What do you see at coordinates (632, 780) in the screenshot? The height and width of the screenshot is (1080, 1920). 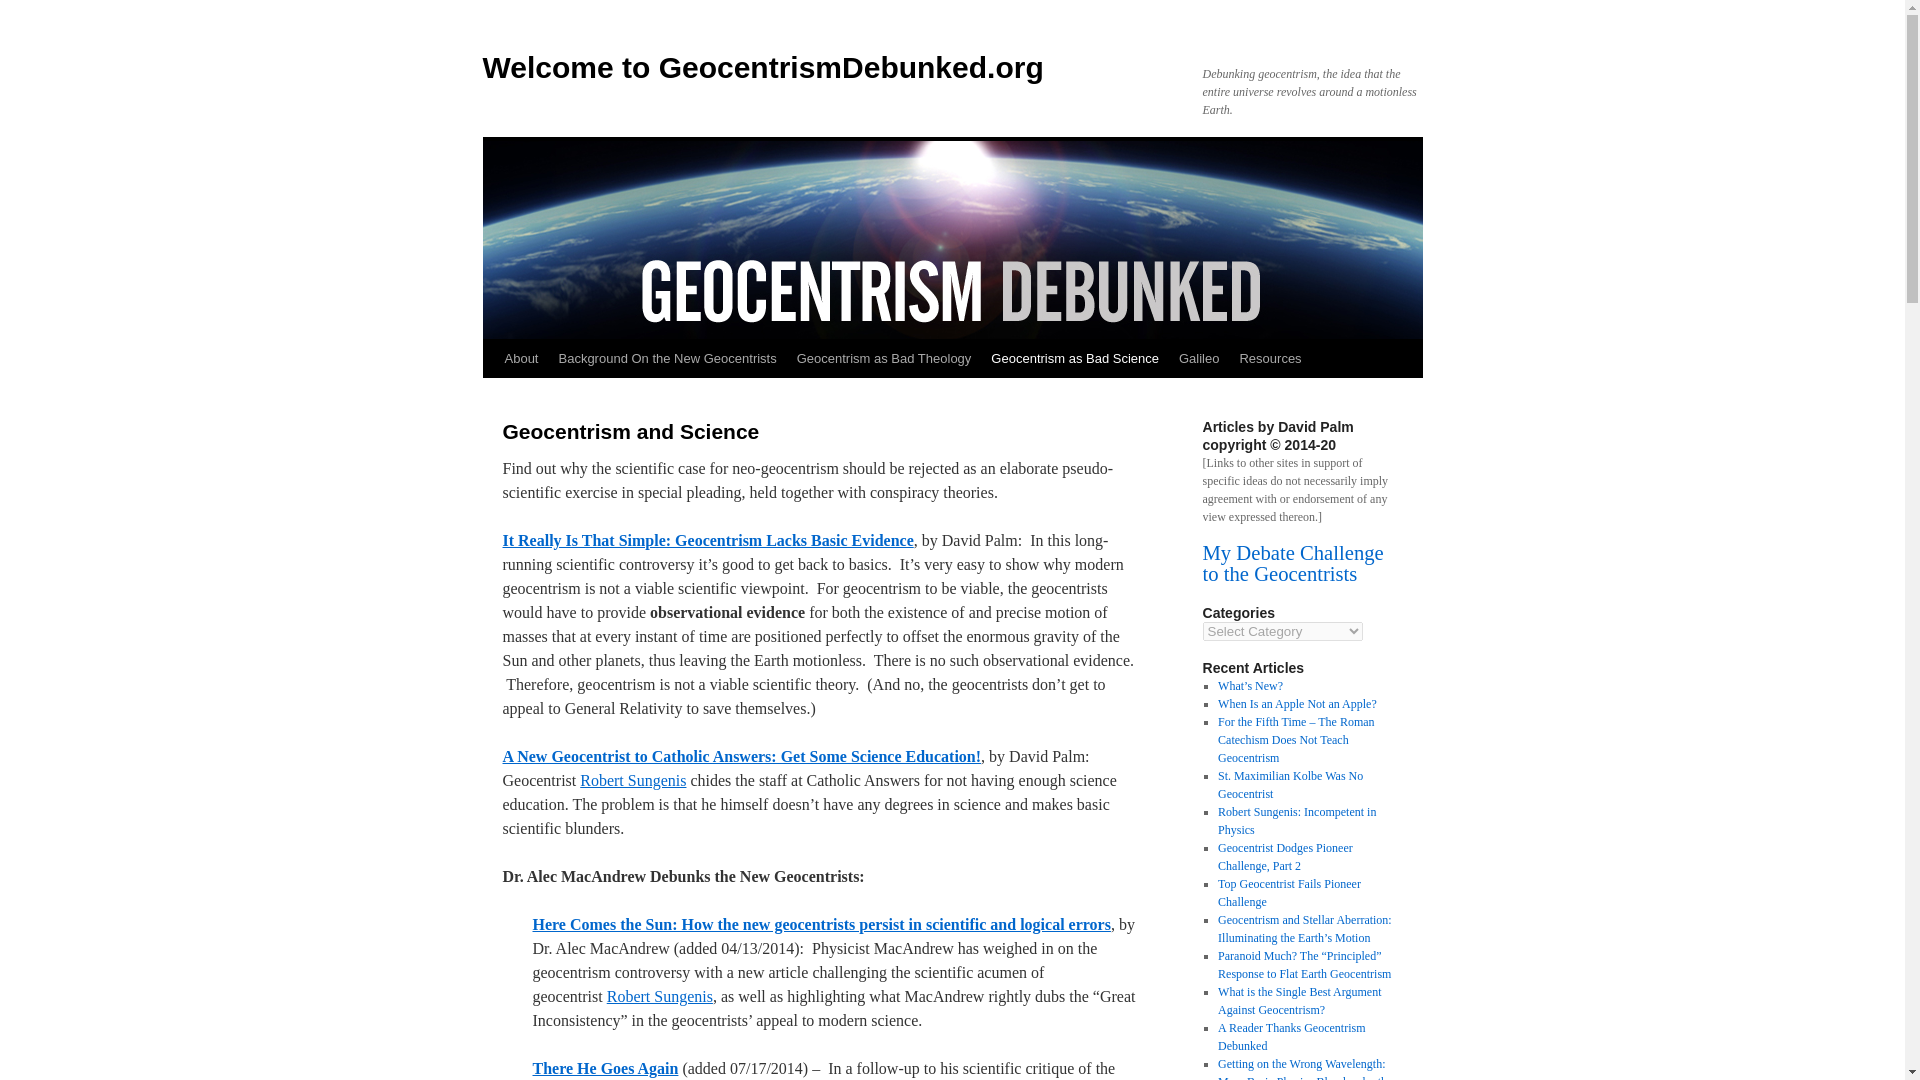 I see `Robert Sungenis` at bounding box center [632, 780].